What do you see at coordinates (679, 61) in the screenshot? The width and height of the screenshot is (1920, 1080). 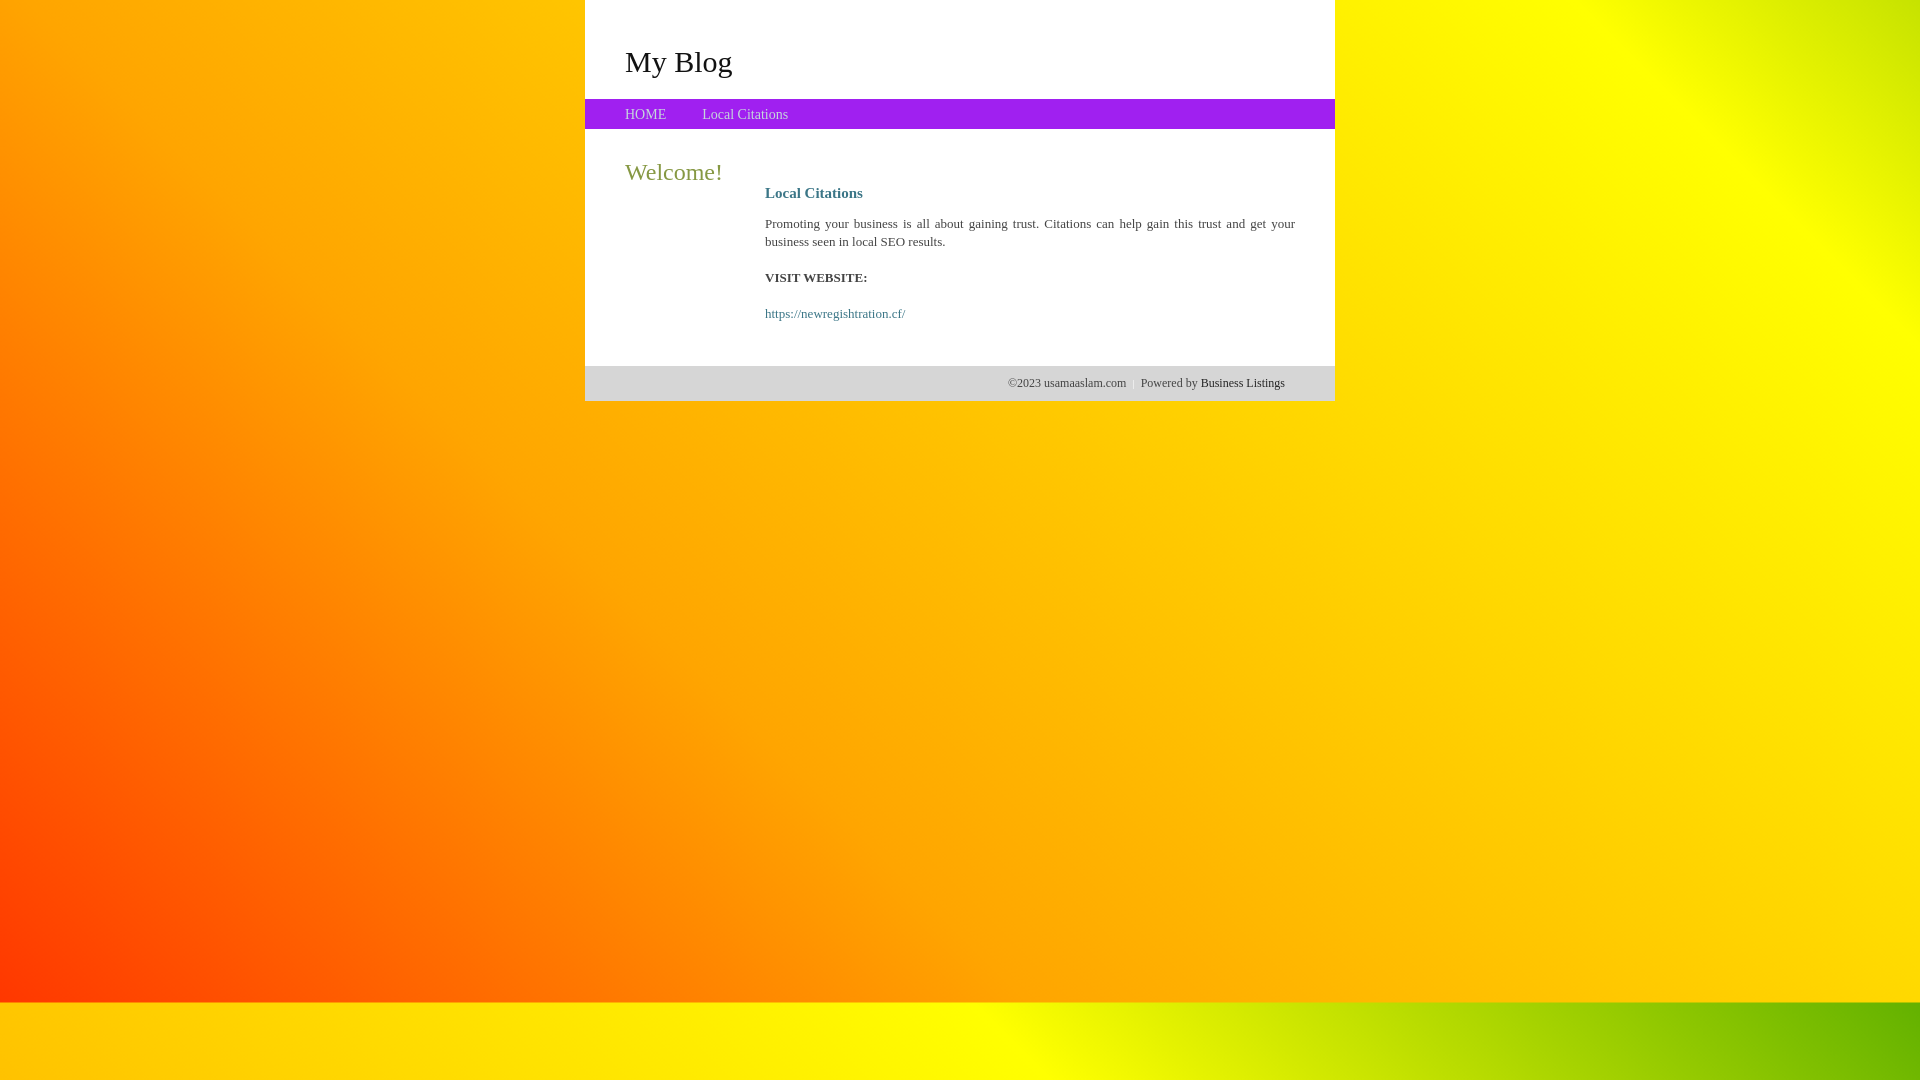 I see `My Blog` at bounding box center [679, 61].